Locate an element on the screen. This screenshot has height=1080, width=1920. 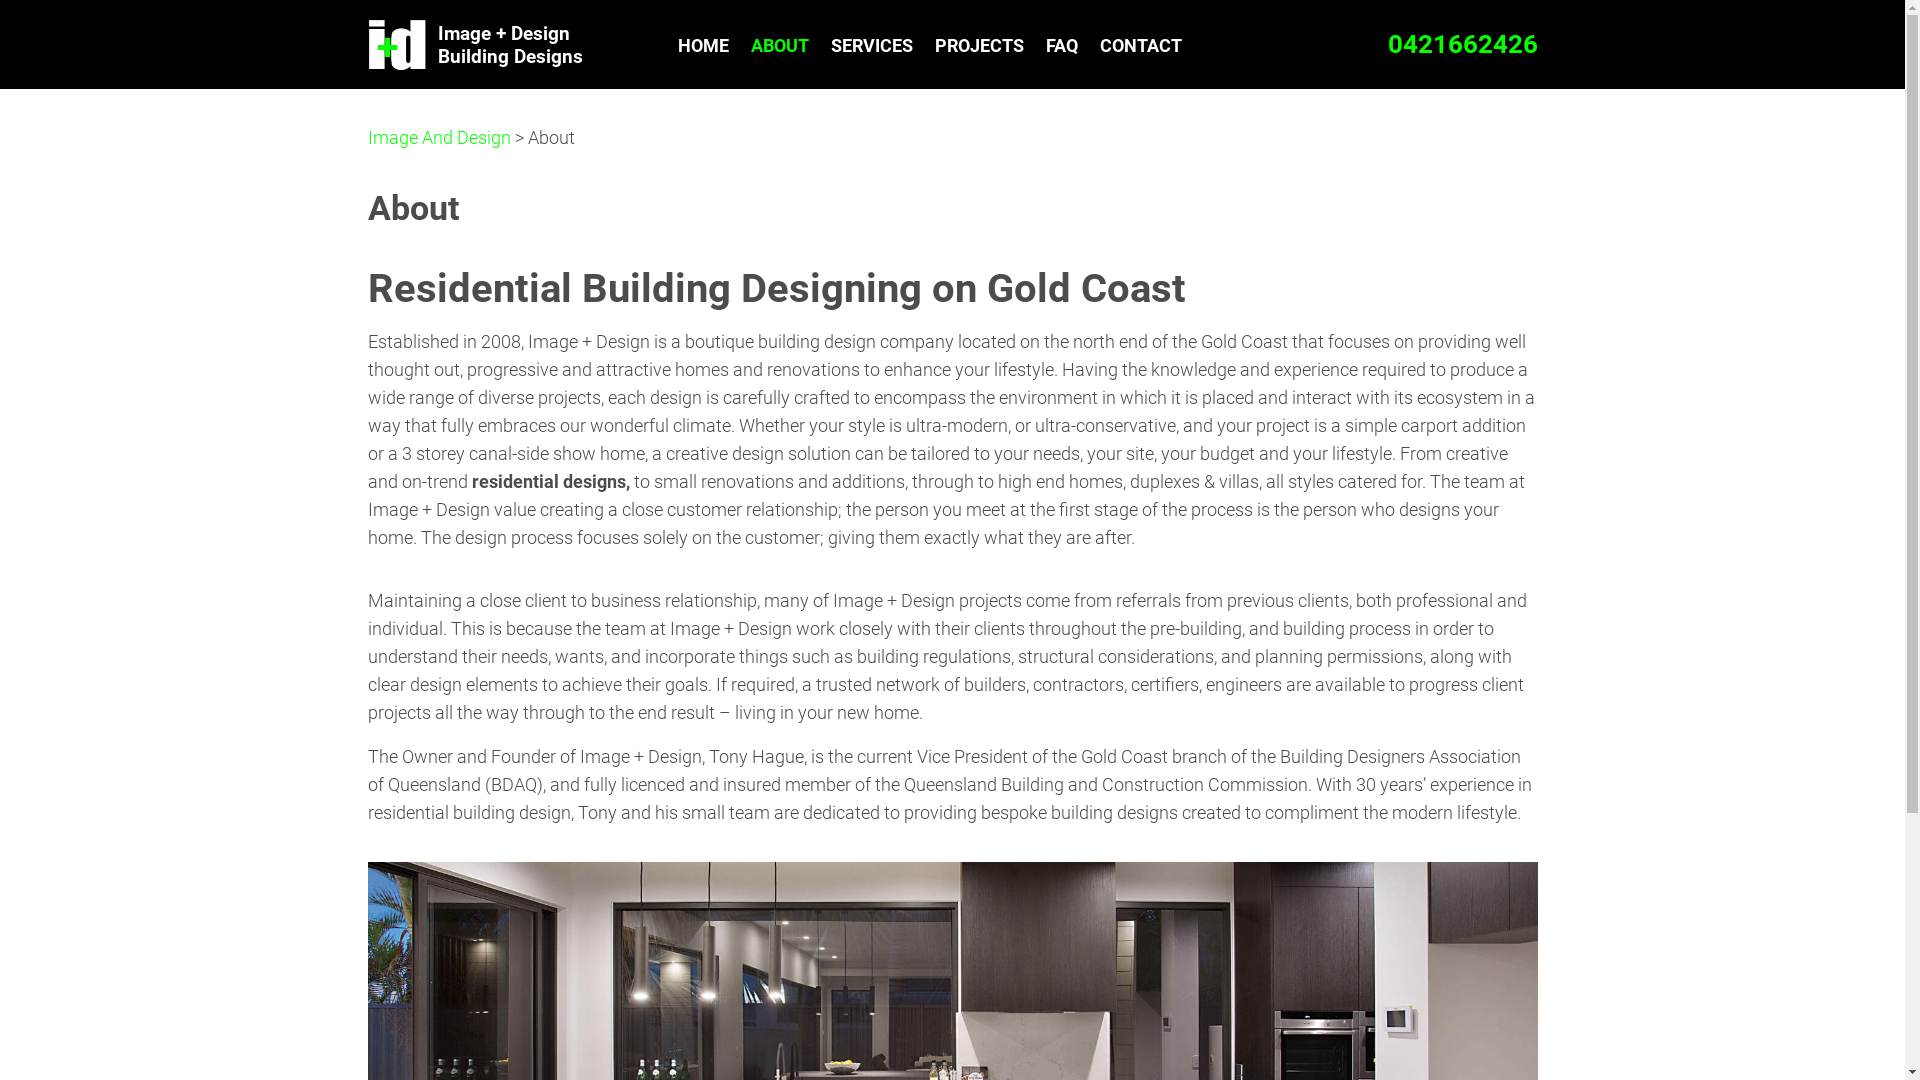
Image And Design is located at coordinates (440, 138).